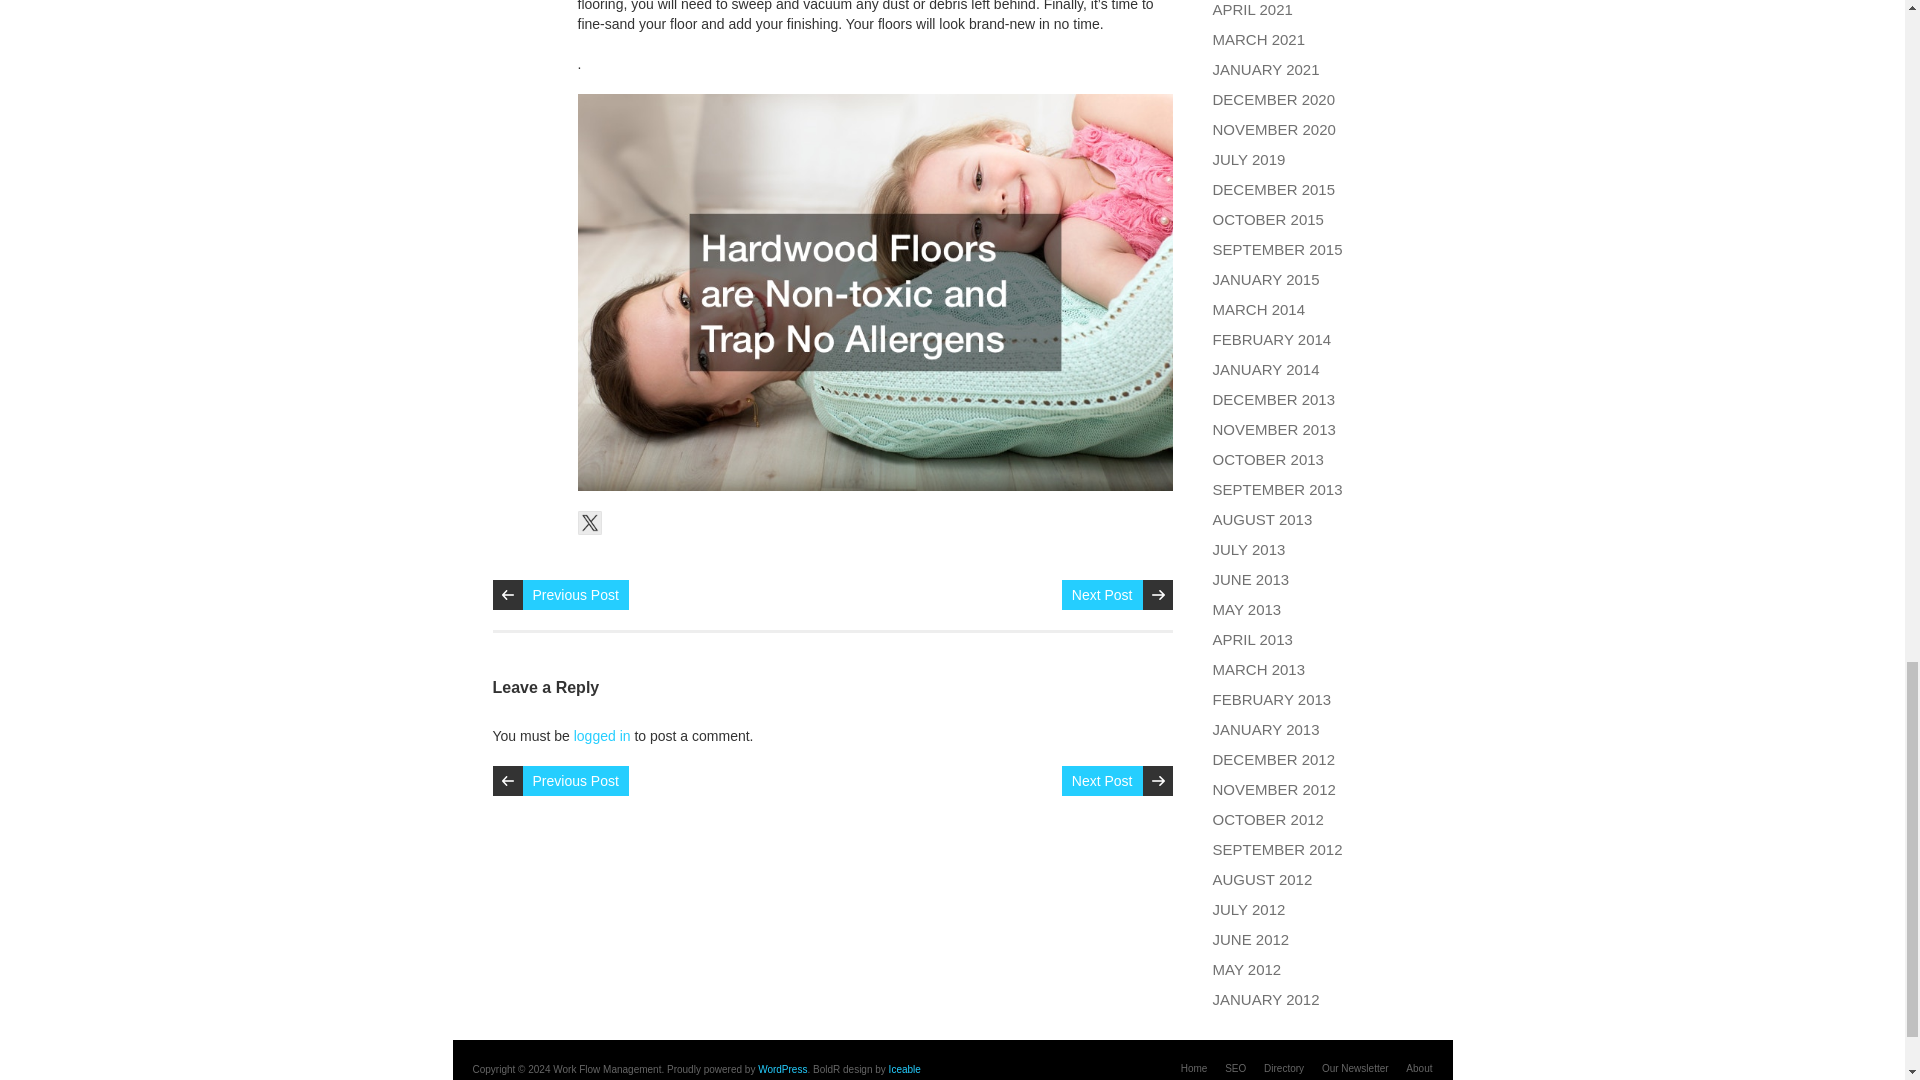 The height and width of the screenshot is (1080, 1920). What do you see at coordinates (1102, 594) in the screenshot?
I see `Next Post` at bounding box center [1102, 594].